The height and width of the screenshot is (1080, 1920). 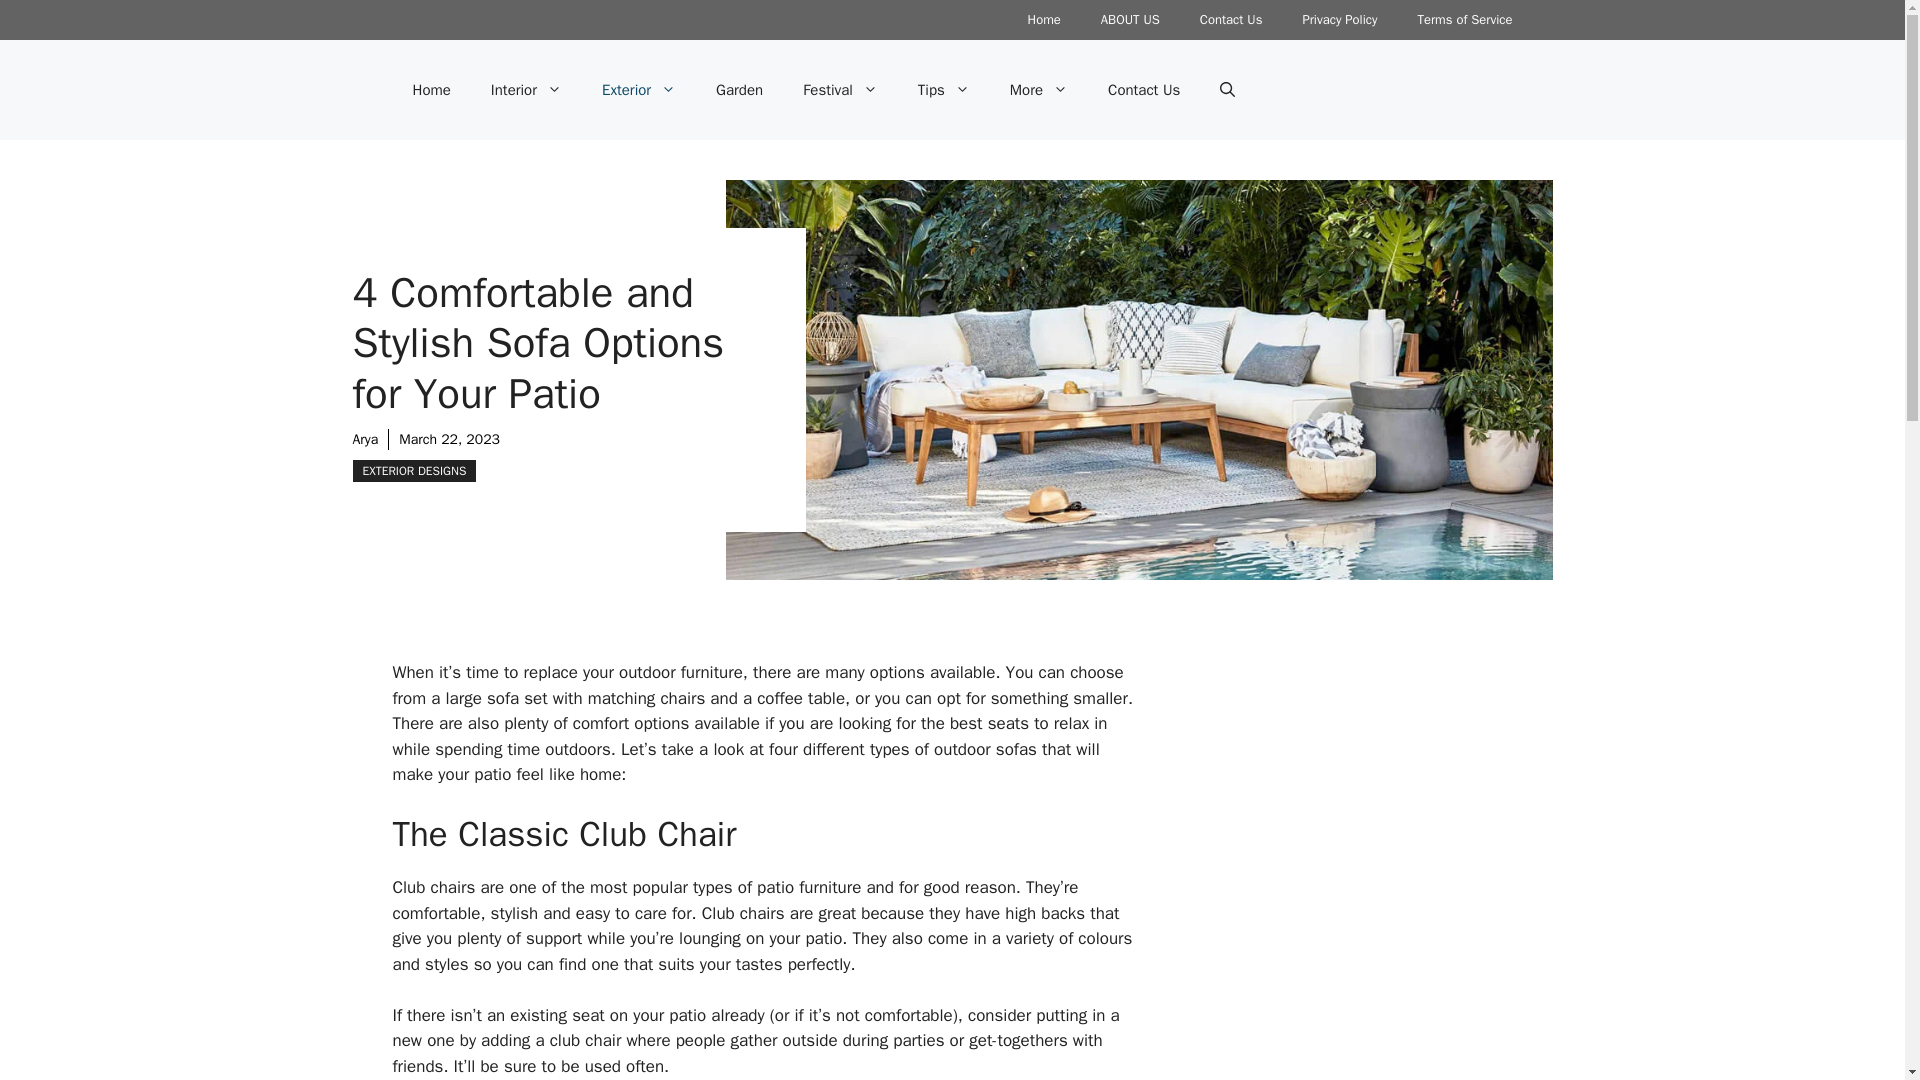 I want to click on Festival, so click(x=840, y=90).